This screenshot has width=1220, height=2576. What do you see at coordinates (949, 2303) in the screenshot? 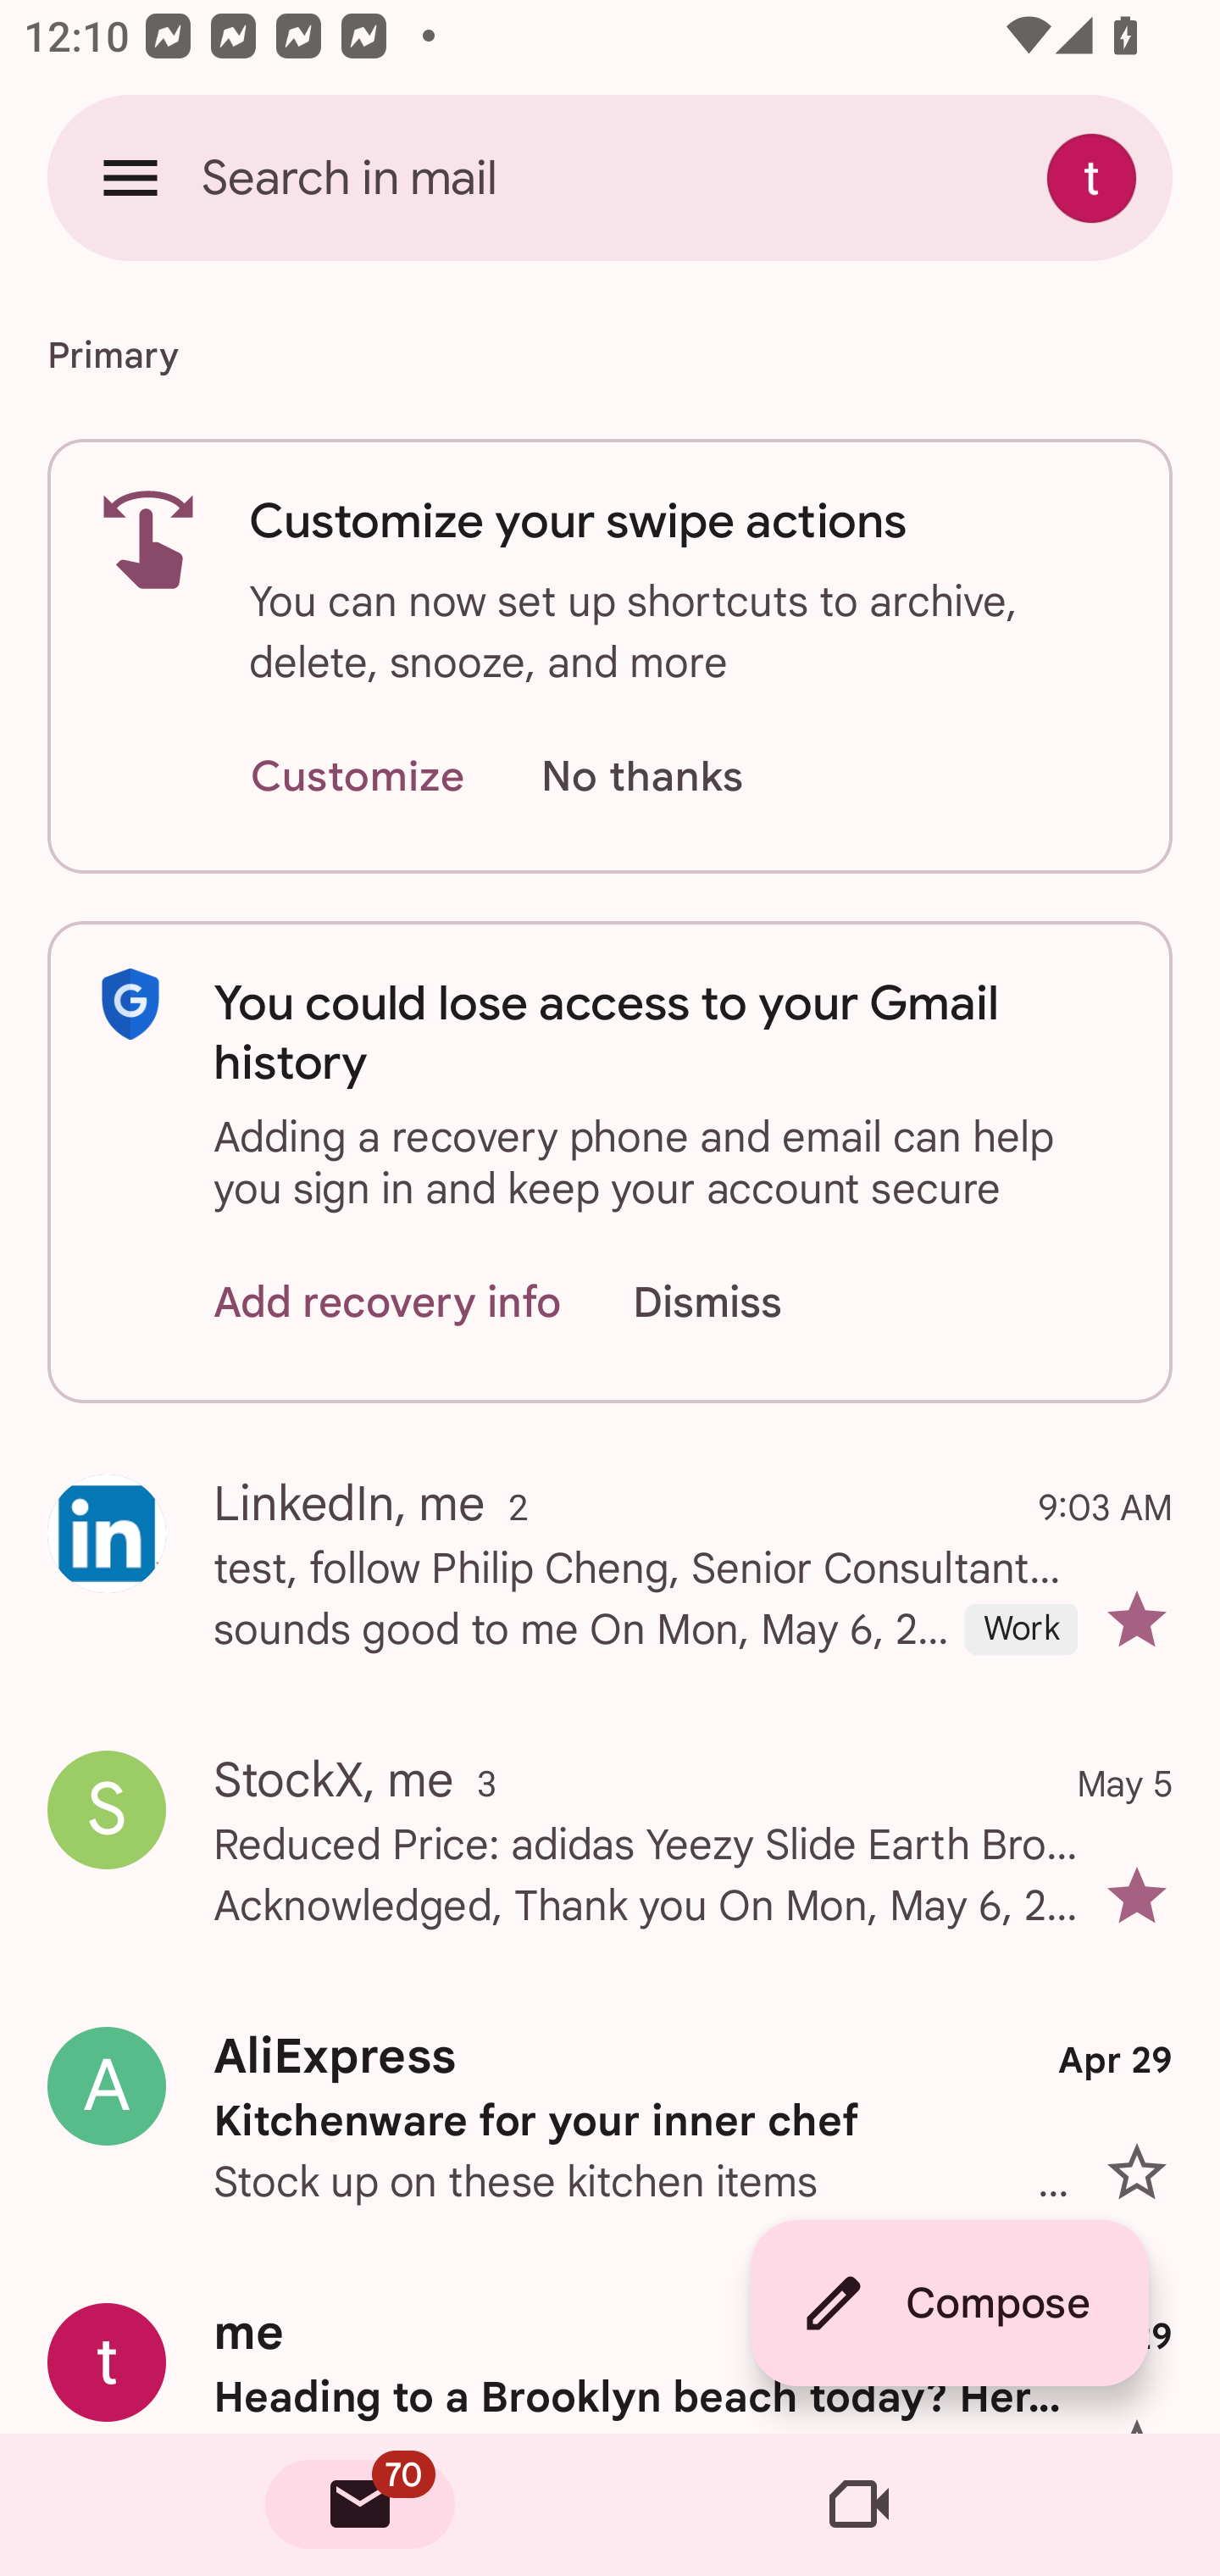
I see `Compose` at bounding box center [949, 2303].